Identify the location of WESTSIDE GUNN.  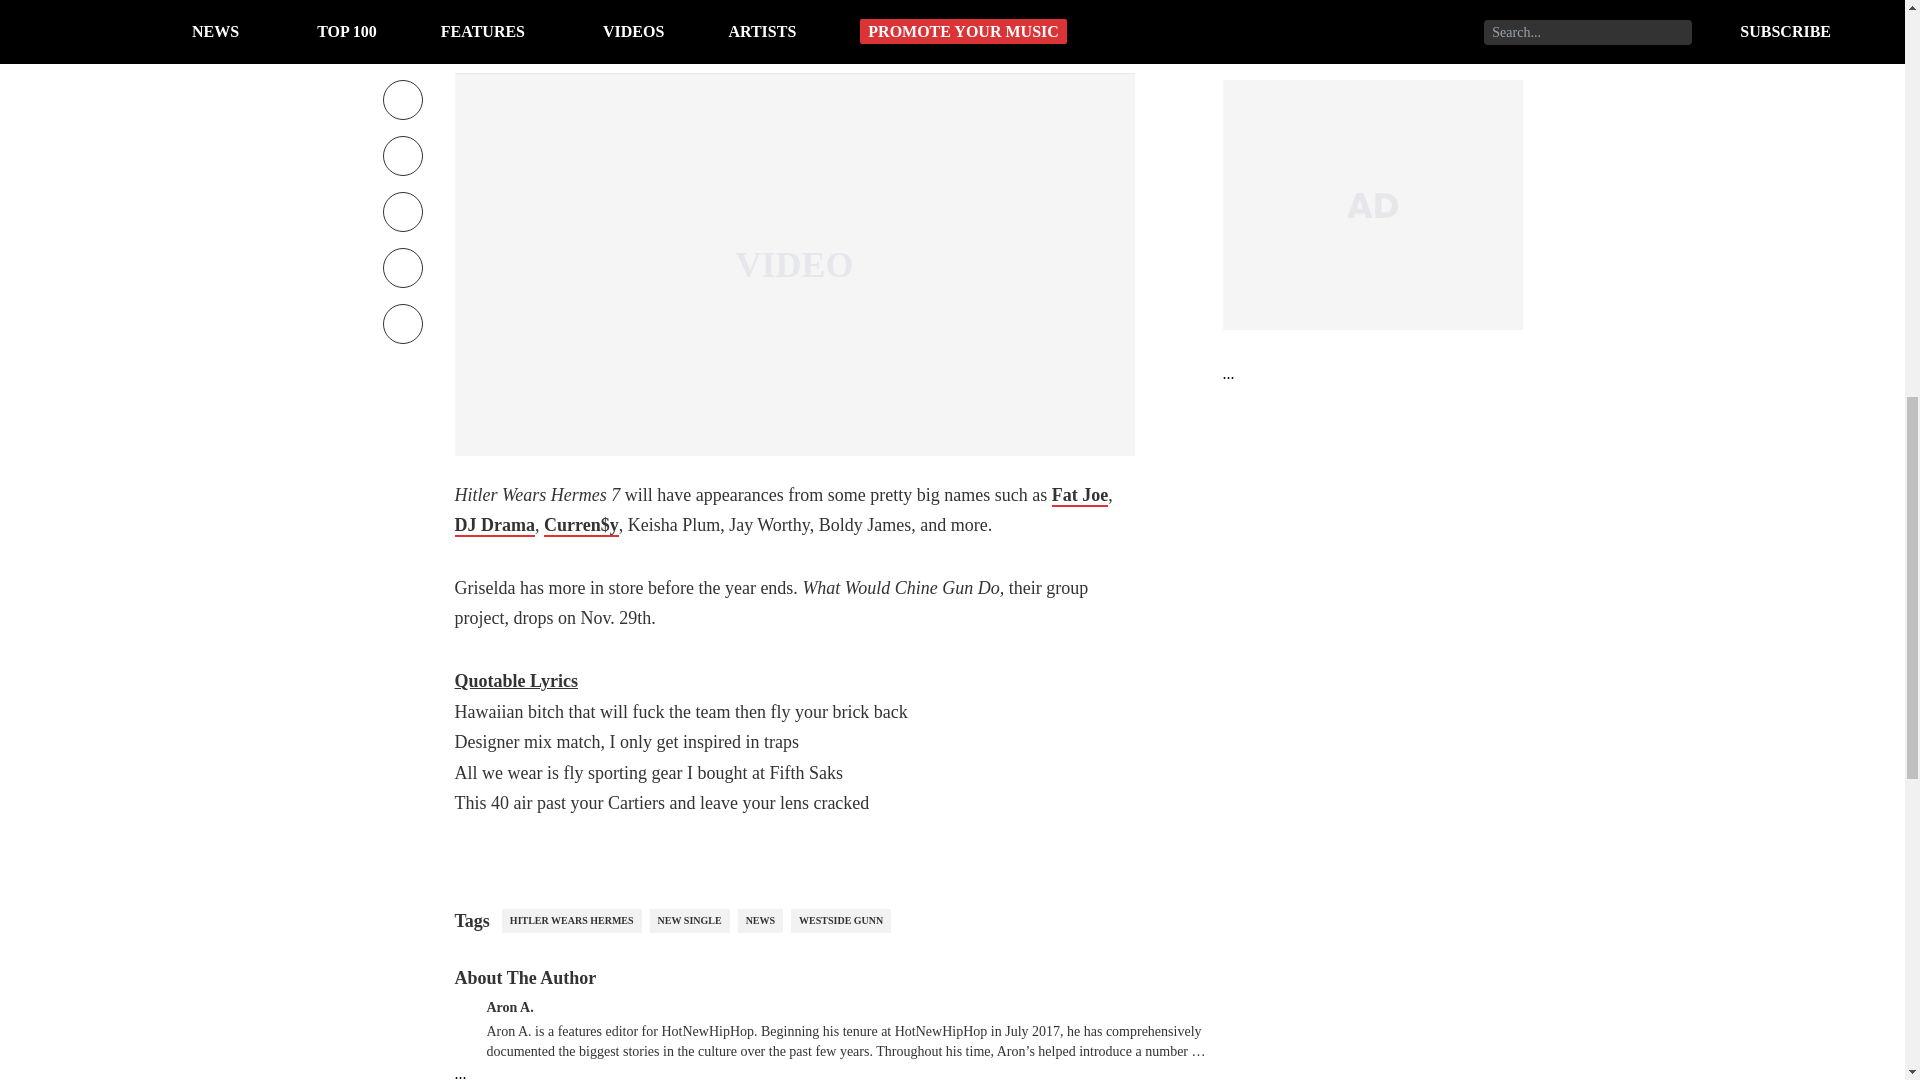
(840, 921).